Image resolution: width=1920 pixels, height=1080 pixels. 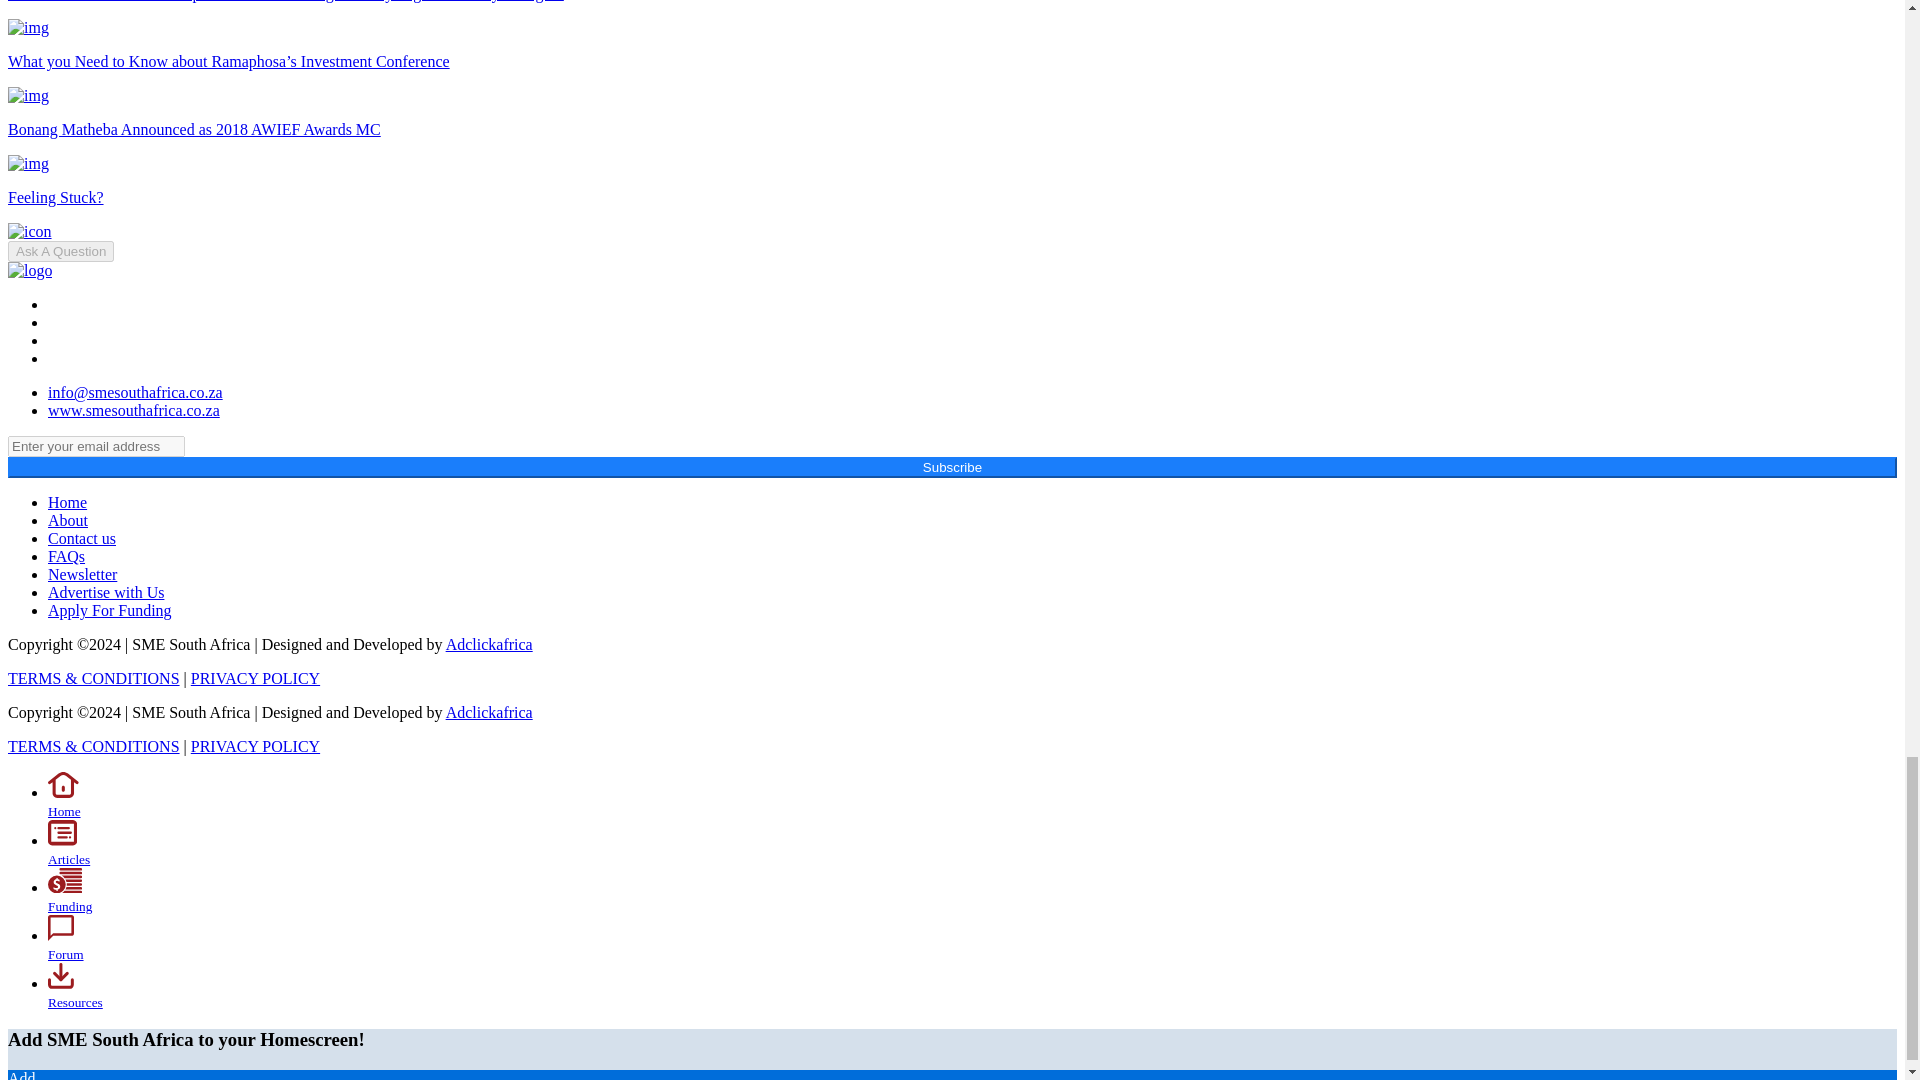 What do you see at coordinates (60, 251) in the screenshot?
I see `Ask A Question` at bounding box center [60, 251].